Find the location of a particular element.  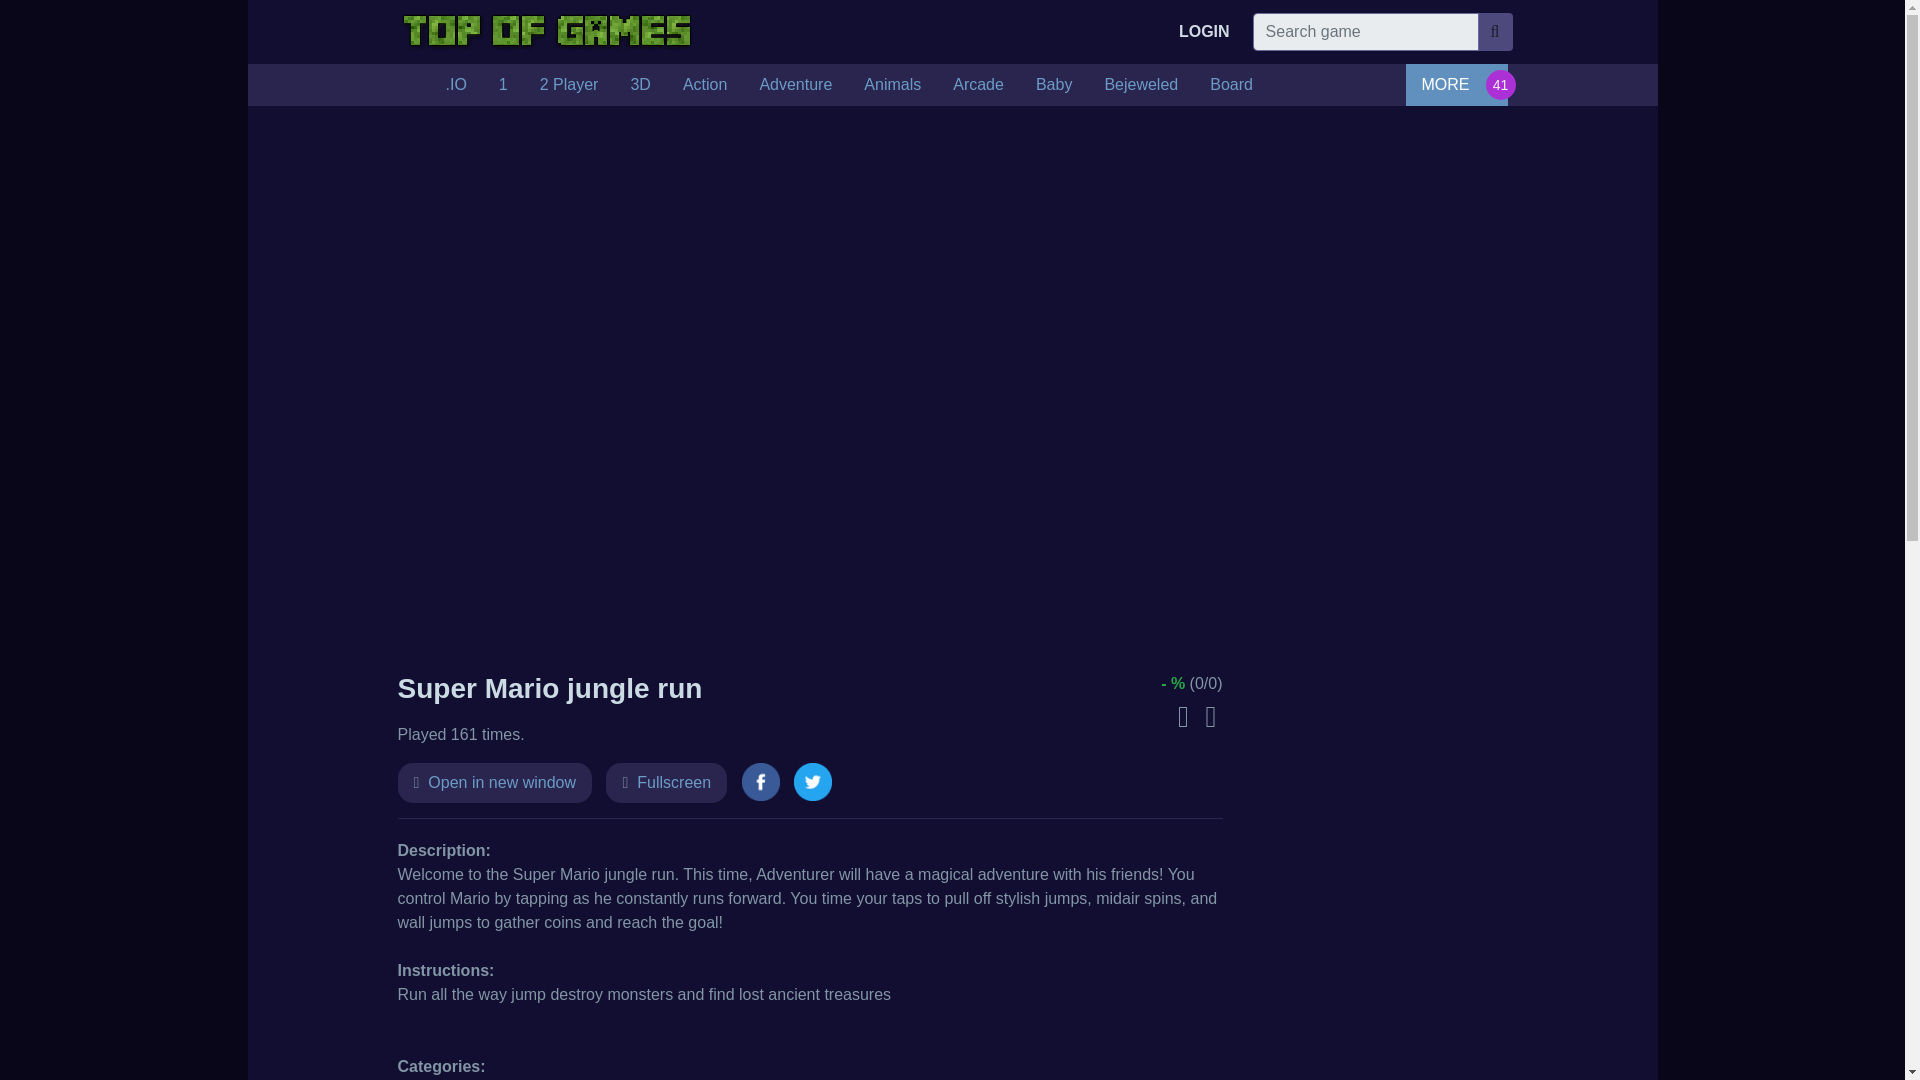

Bejeweled is located at coordinates (1141, 84).